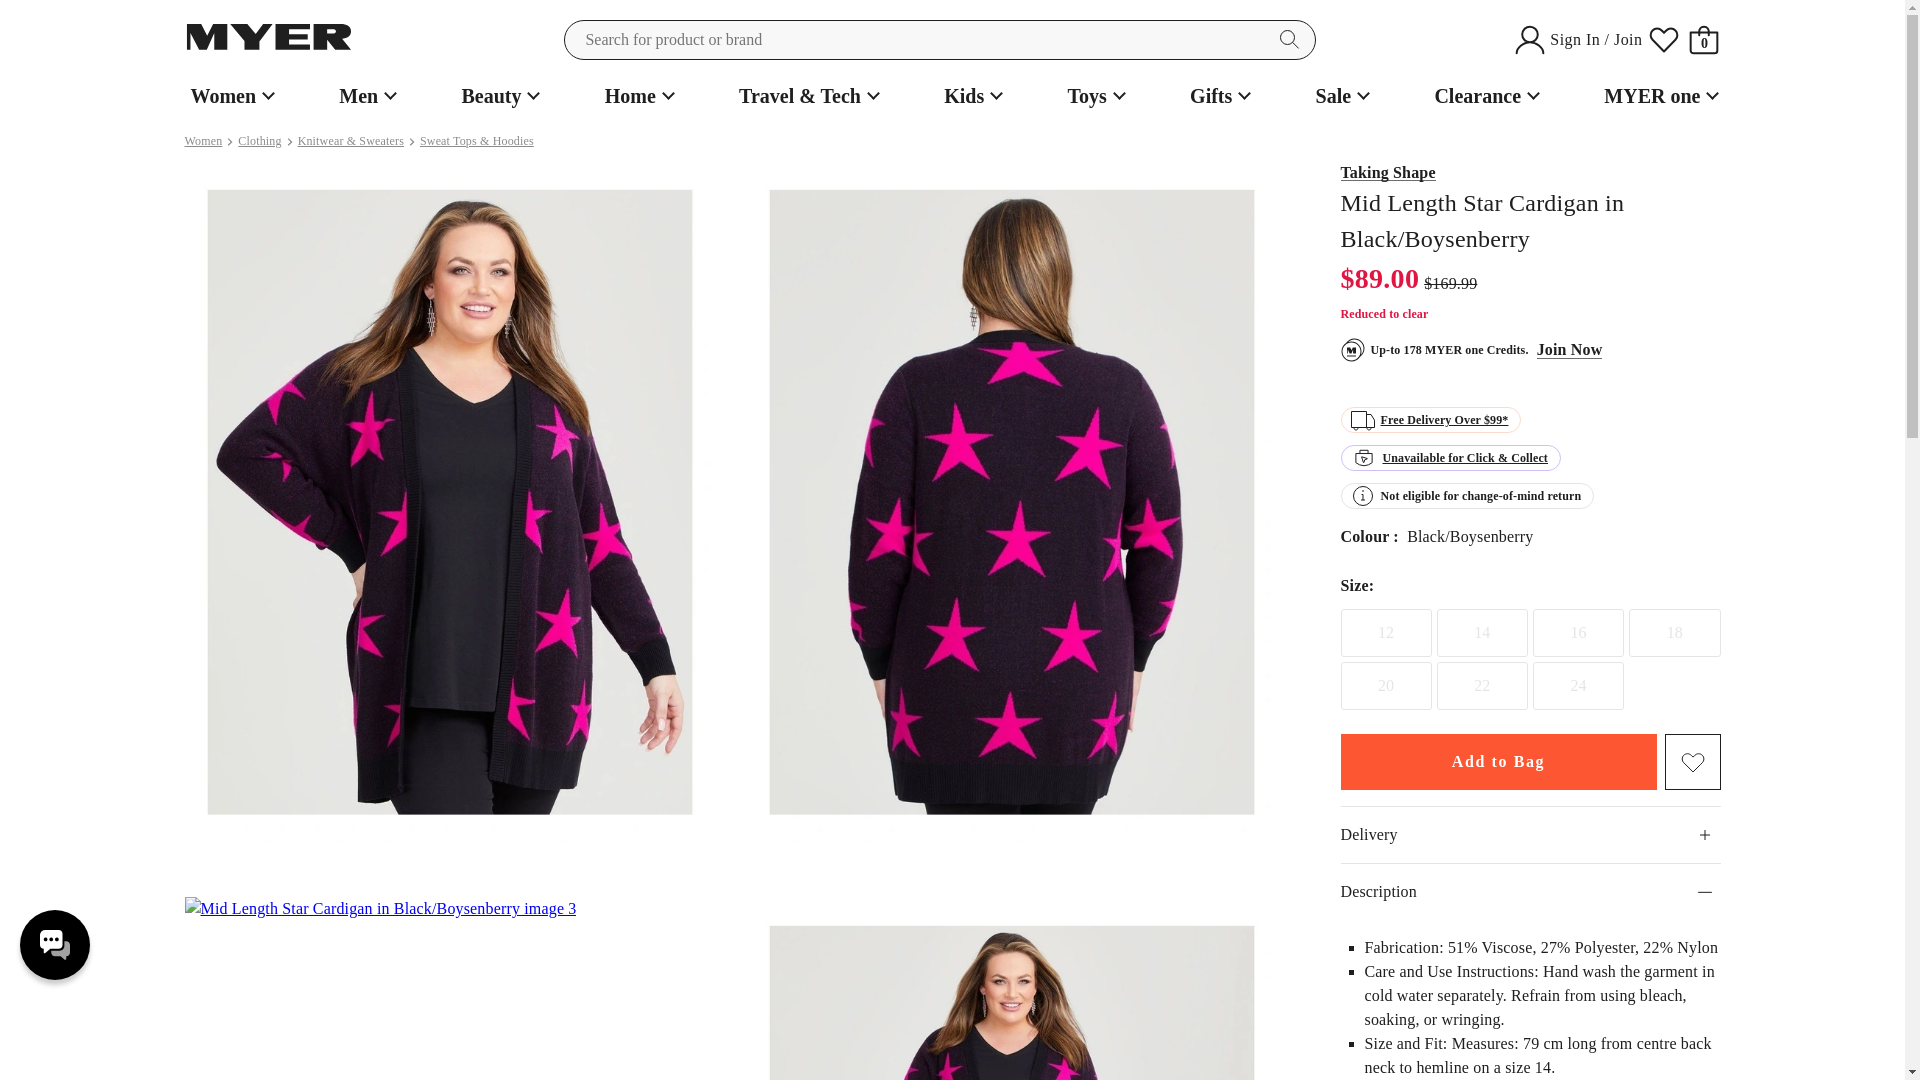 The width and height of the screenshot is (1920, 1080). Describe the element at coordinates (1704, 40) in the screenshot. I see `0` at that location.